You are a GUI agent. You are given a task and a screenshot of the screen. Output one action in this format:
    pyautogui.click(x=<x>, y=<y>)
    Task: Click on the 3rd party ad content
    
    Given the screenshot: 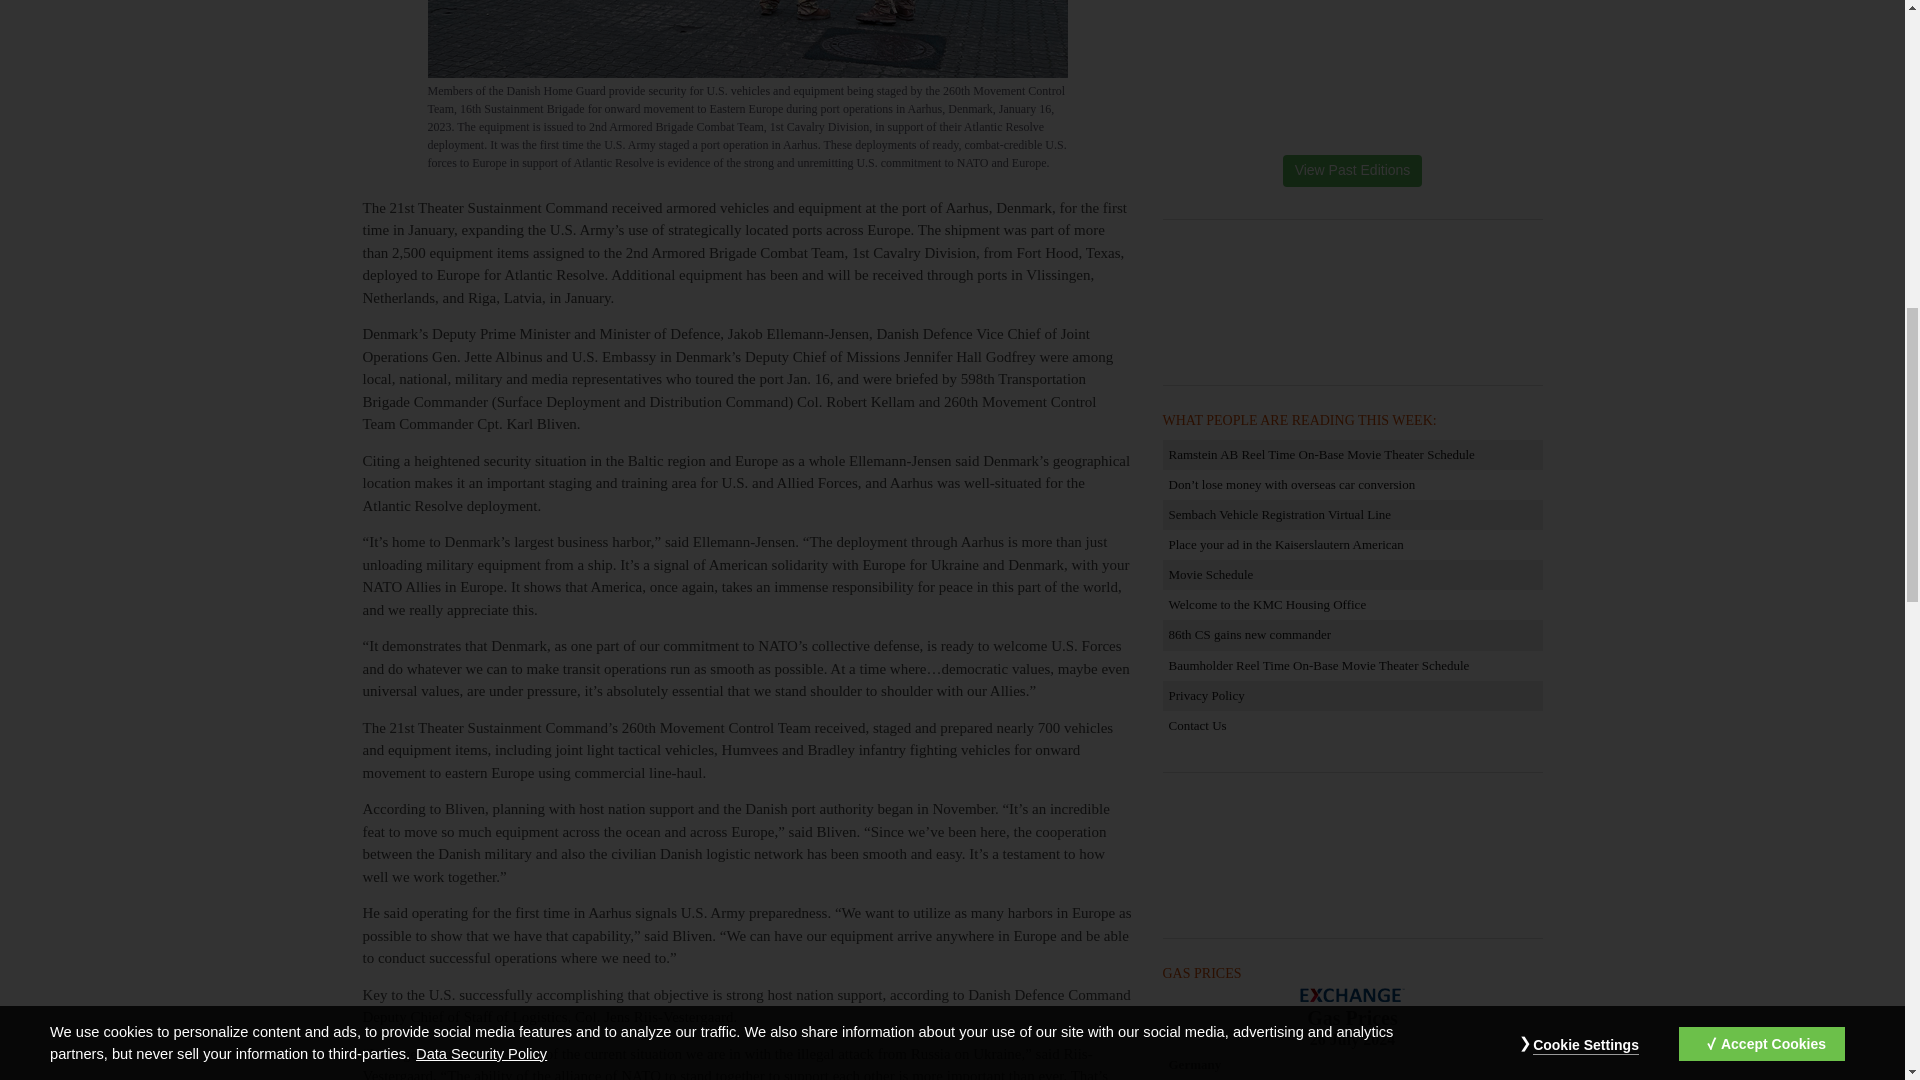 What is the action you would take?
    pyautogui.click(x=1352, y=304)
    